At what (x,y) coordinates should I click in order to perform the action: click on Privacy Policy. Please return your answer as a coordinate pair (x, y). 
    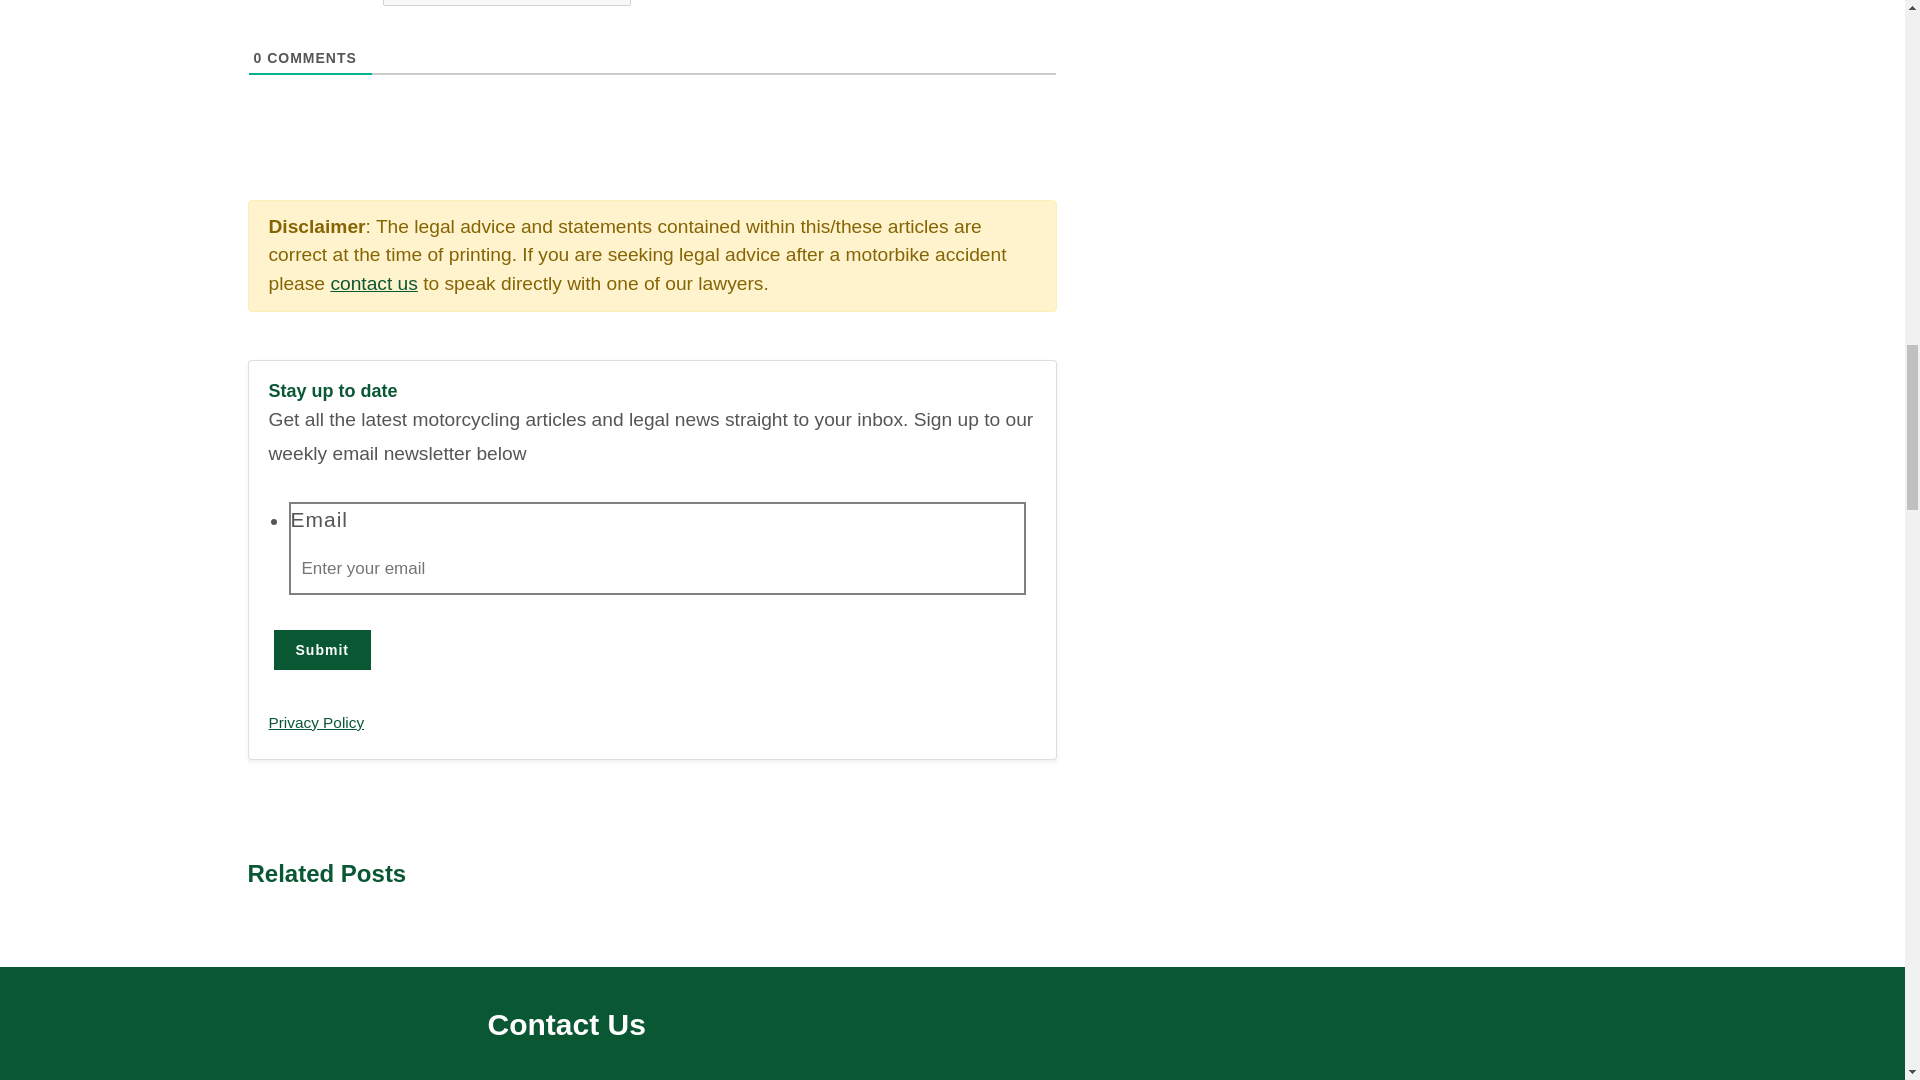
    Looking at the image, I should click on (316, 722).